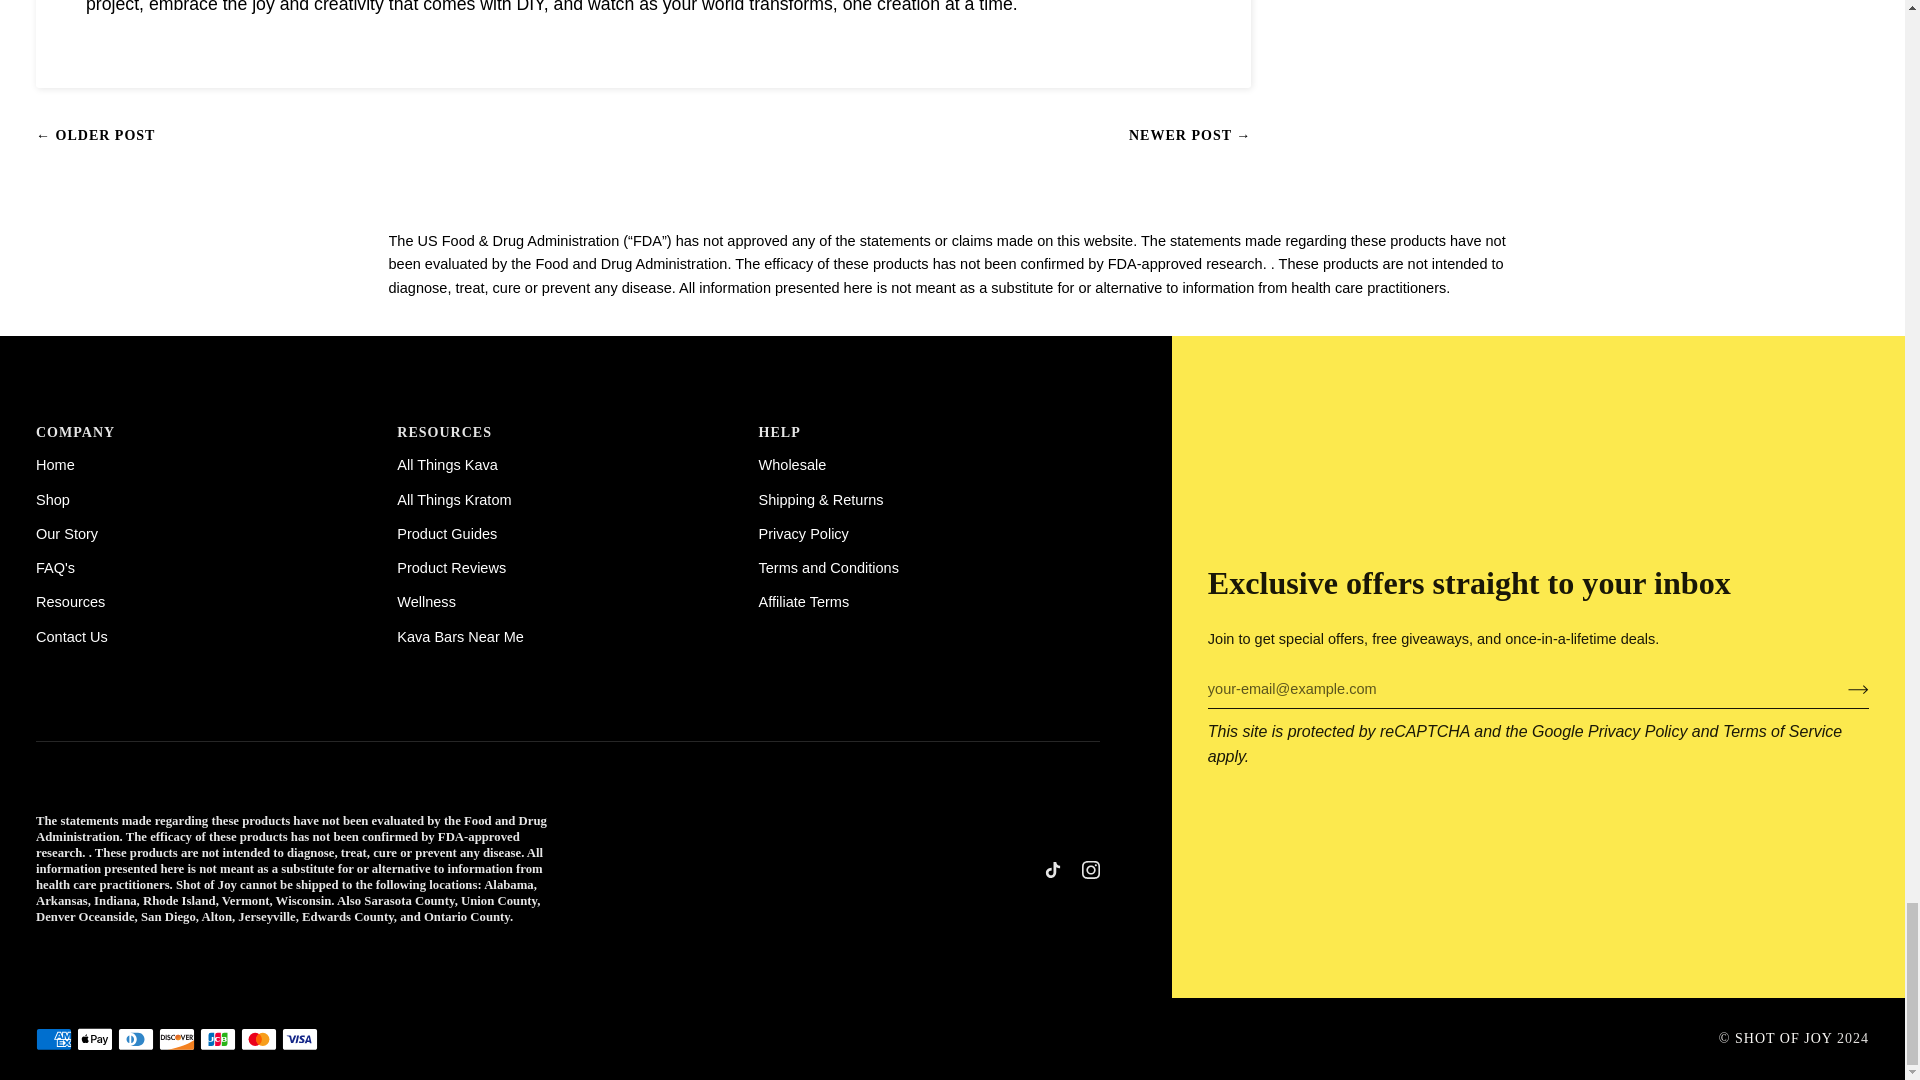 This screenshot has height=1080, width=1920. Describe the element at coordinates (300, 1039) in the screenshot. I see `VISA` at that location.